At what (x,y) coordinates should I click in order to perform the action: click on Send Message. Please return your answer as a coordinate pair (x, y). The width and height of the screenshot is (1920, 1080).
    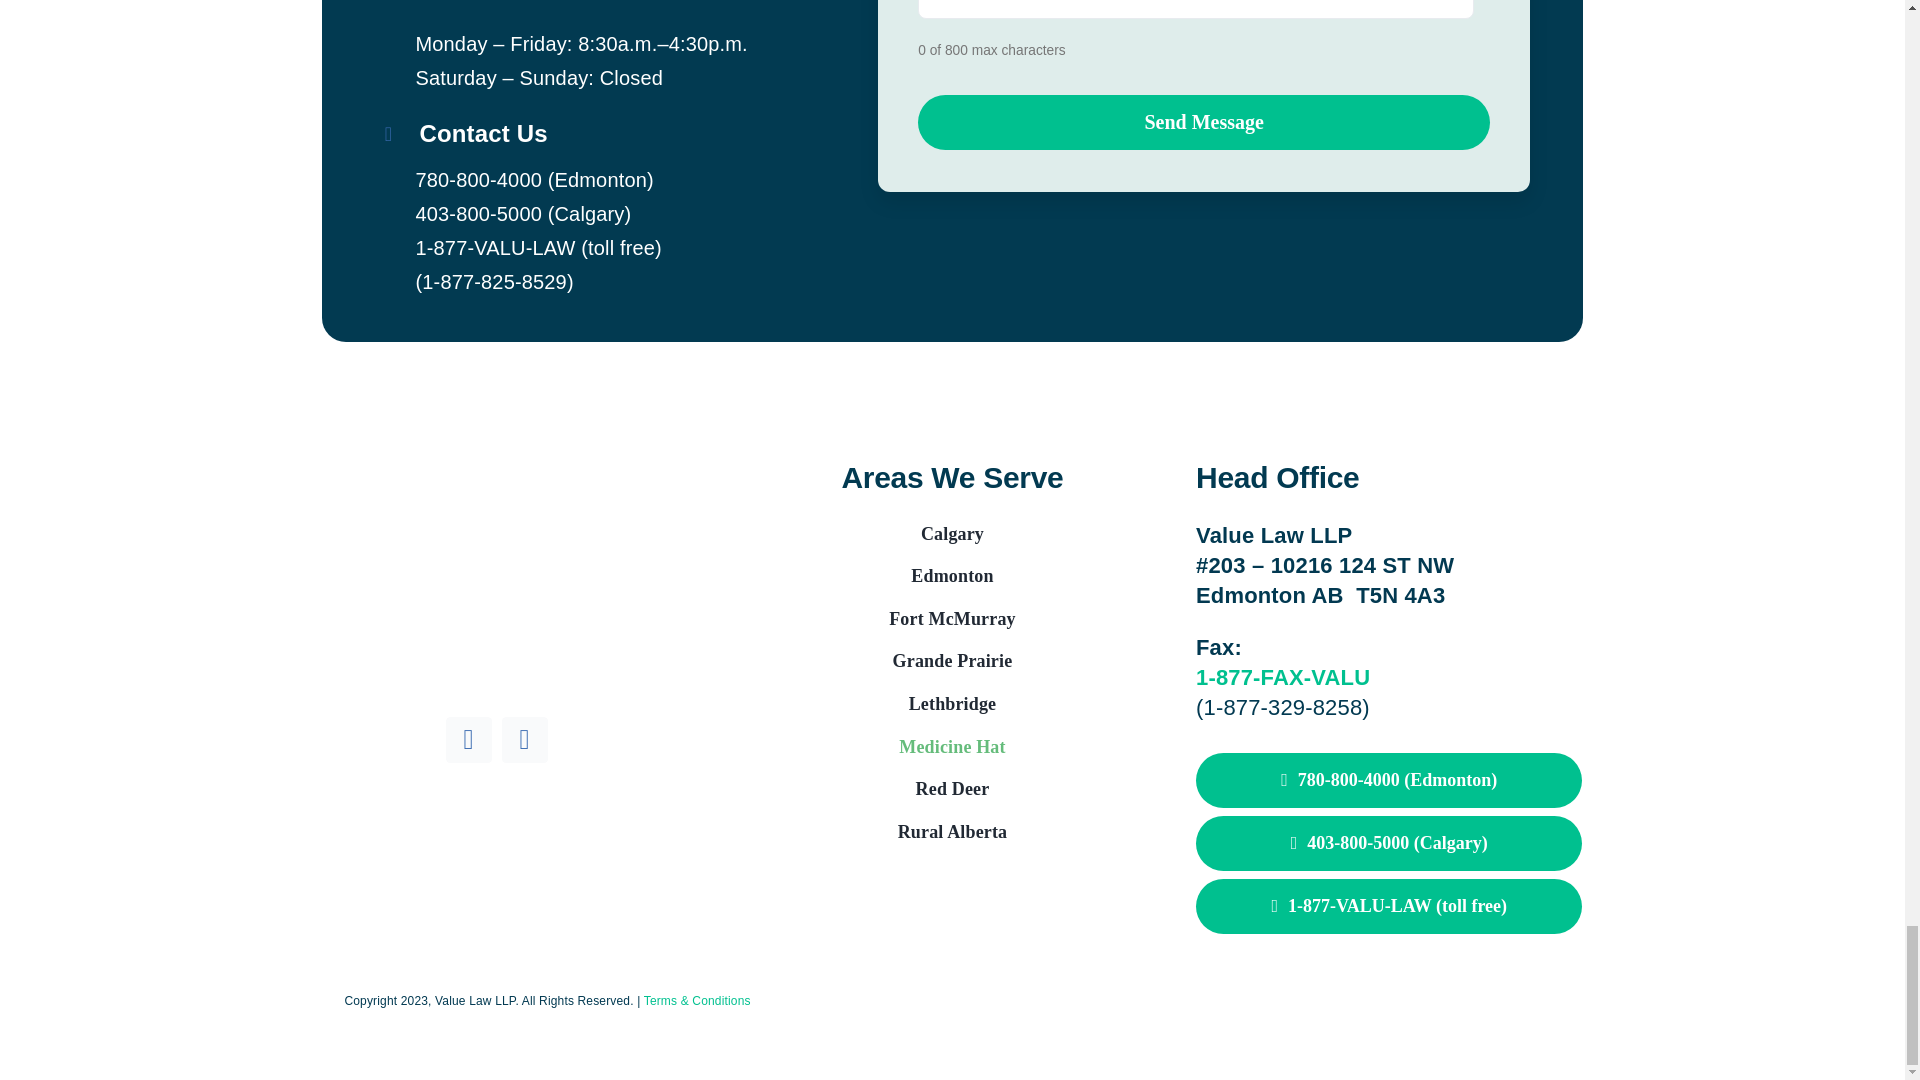
    Looking at the image, I should click on (1203, 122).